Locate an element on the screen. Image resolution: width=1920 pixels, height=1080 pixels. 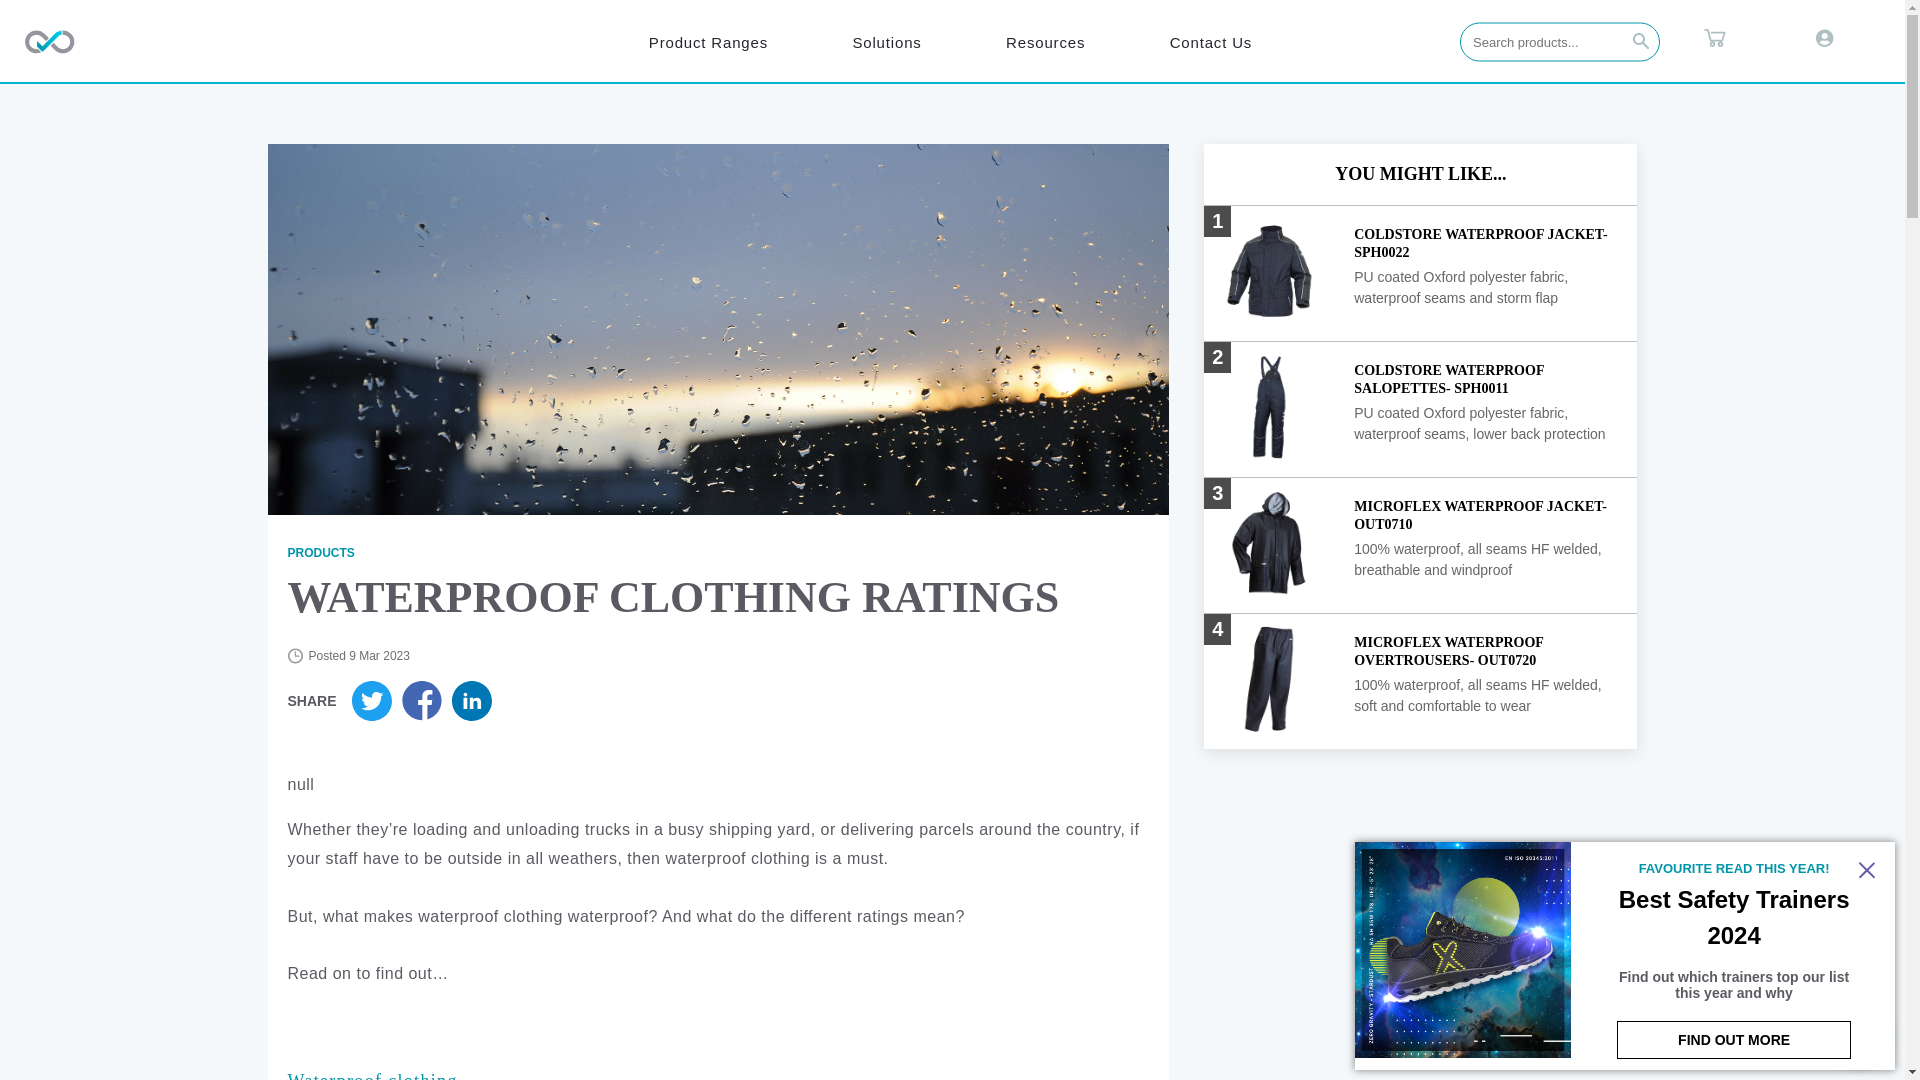
Coldstore Waterproof Jacket- SPH0022 is located at coordinates (1484, 246).